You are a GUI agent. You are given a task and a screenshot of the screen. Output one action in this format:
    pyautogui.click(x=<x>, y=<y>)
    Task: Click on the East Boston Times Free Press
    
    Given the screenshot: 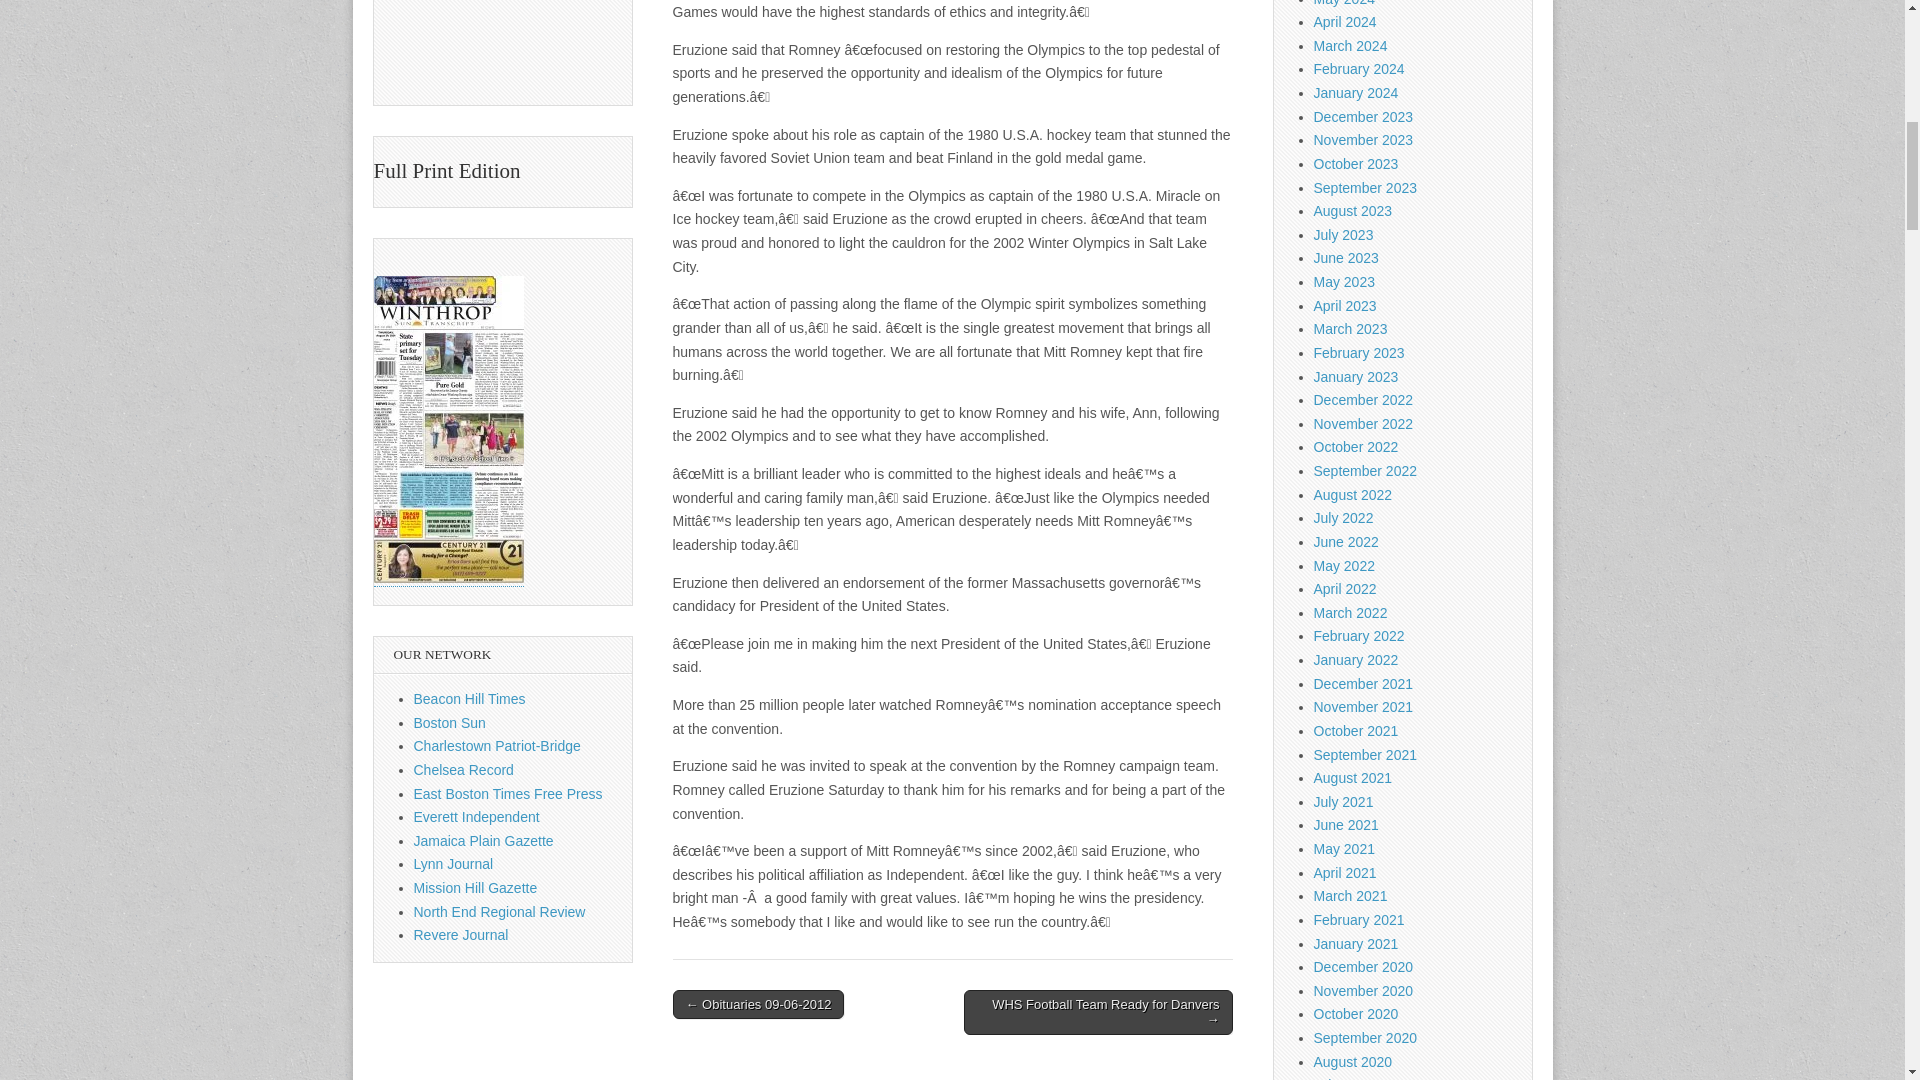 What is the action you would take?
    pyautogui.click(x=508, y=794)
    